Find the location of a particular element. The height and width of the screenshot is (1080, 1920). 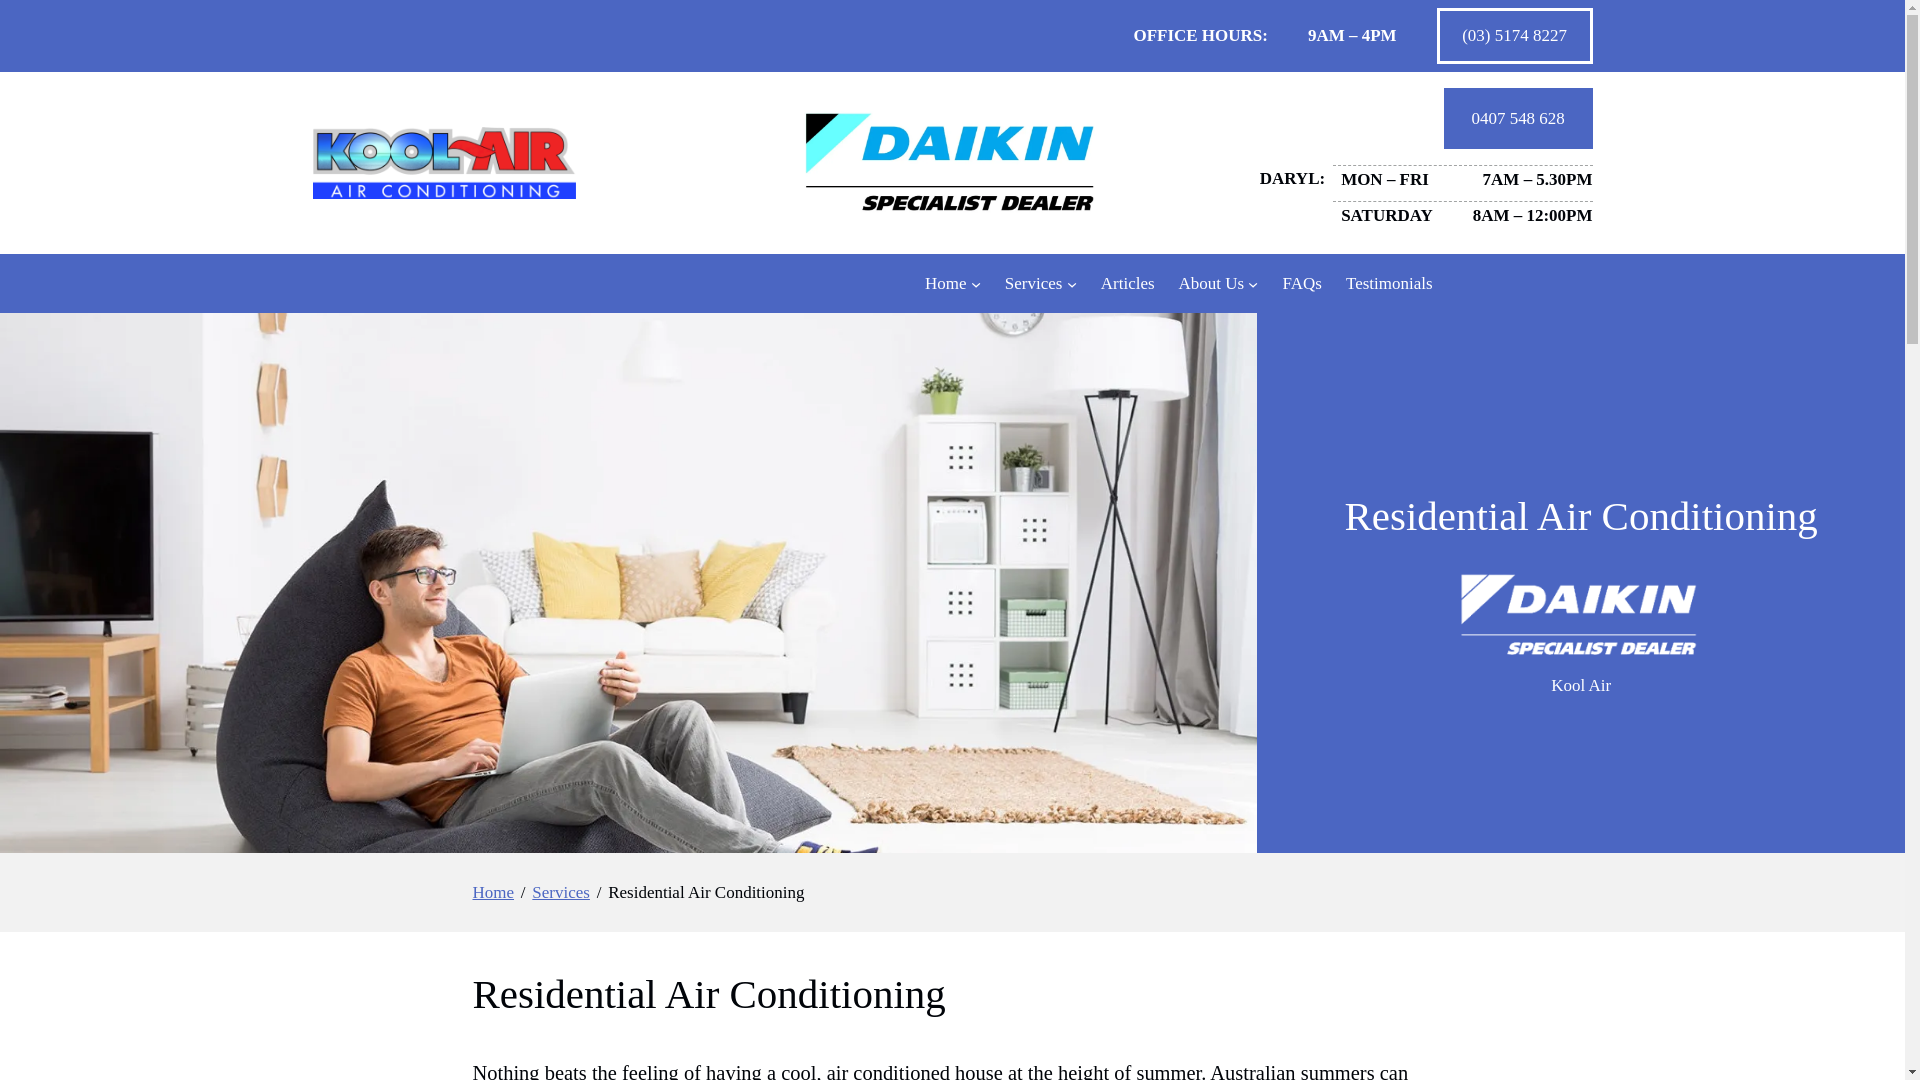

FAQs is located at coordinates (1302, 284).